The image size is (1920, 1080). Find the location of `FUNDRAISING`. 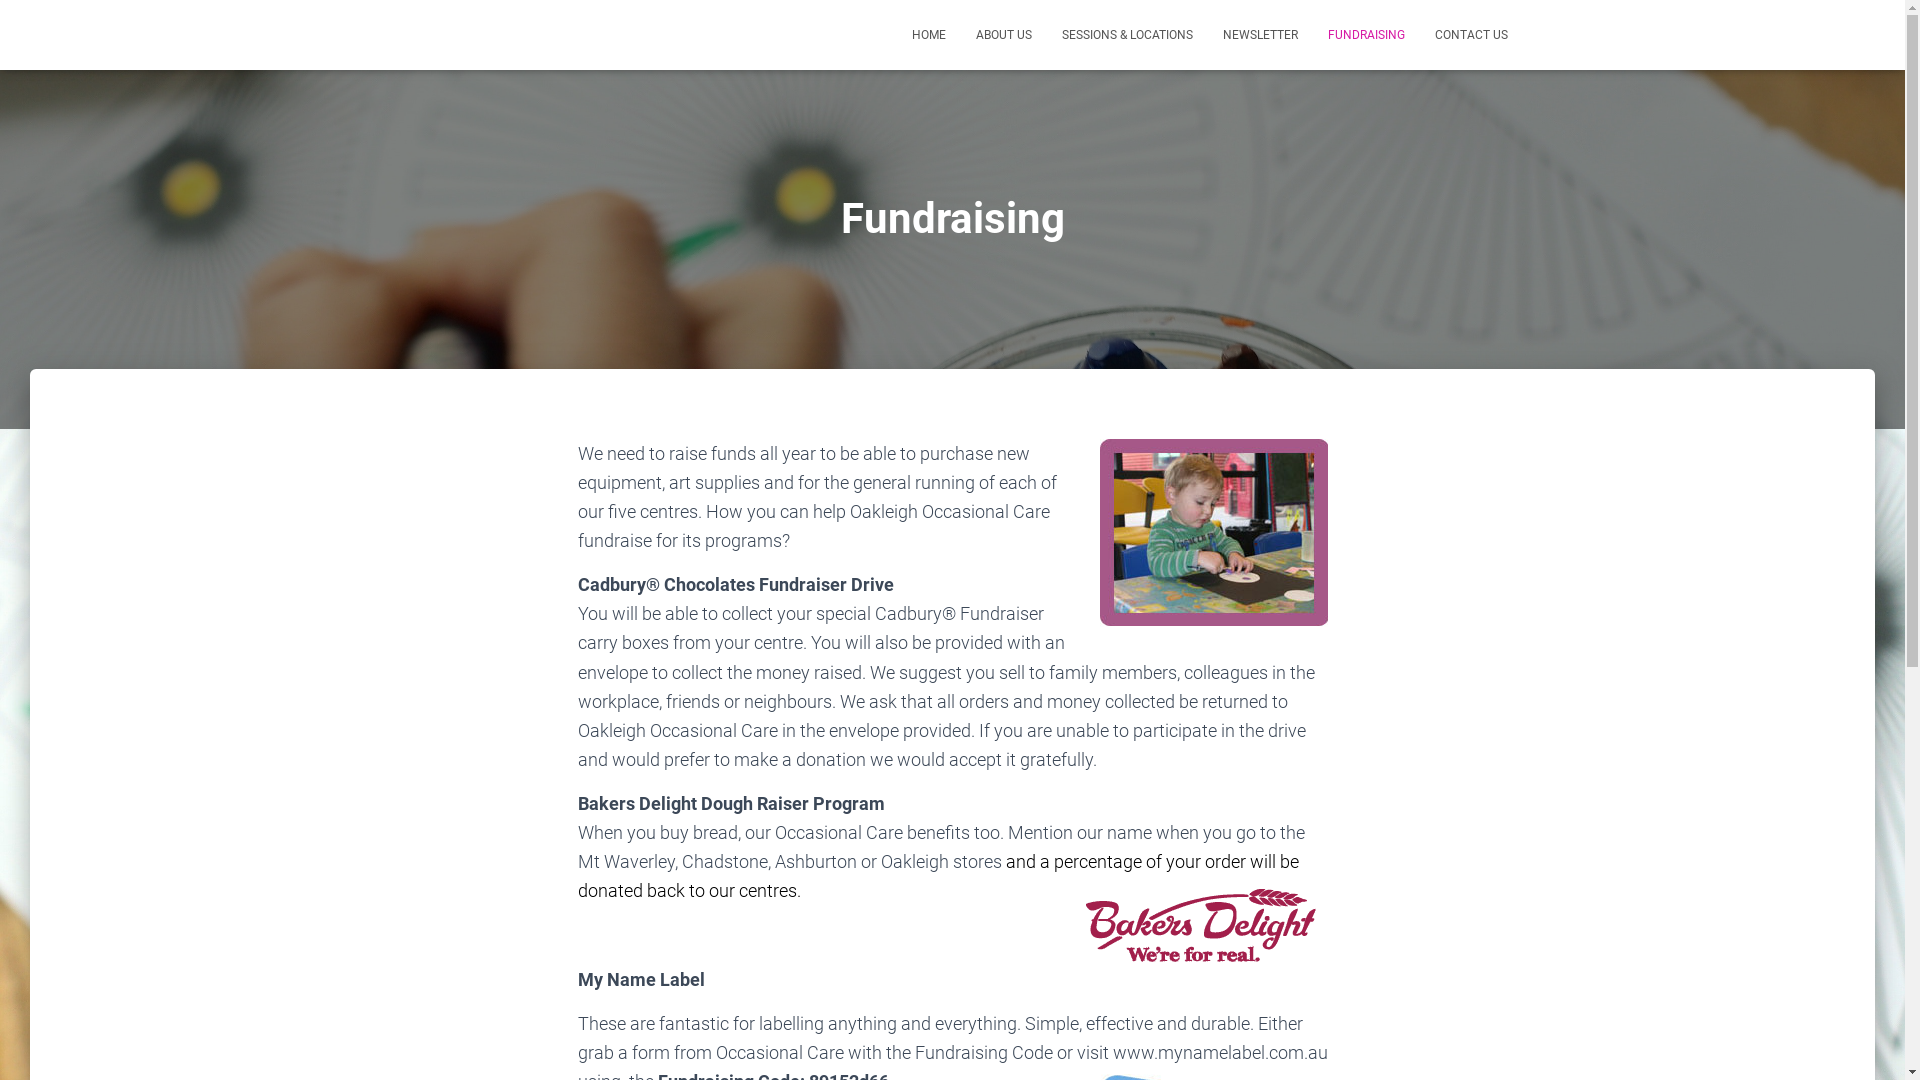

FUNDRAISING is located at coordinates (1366, 35).